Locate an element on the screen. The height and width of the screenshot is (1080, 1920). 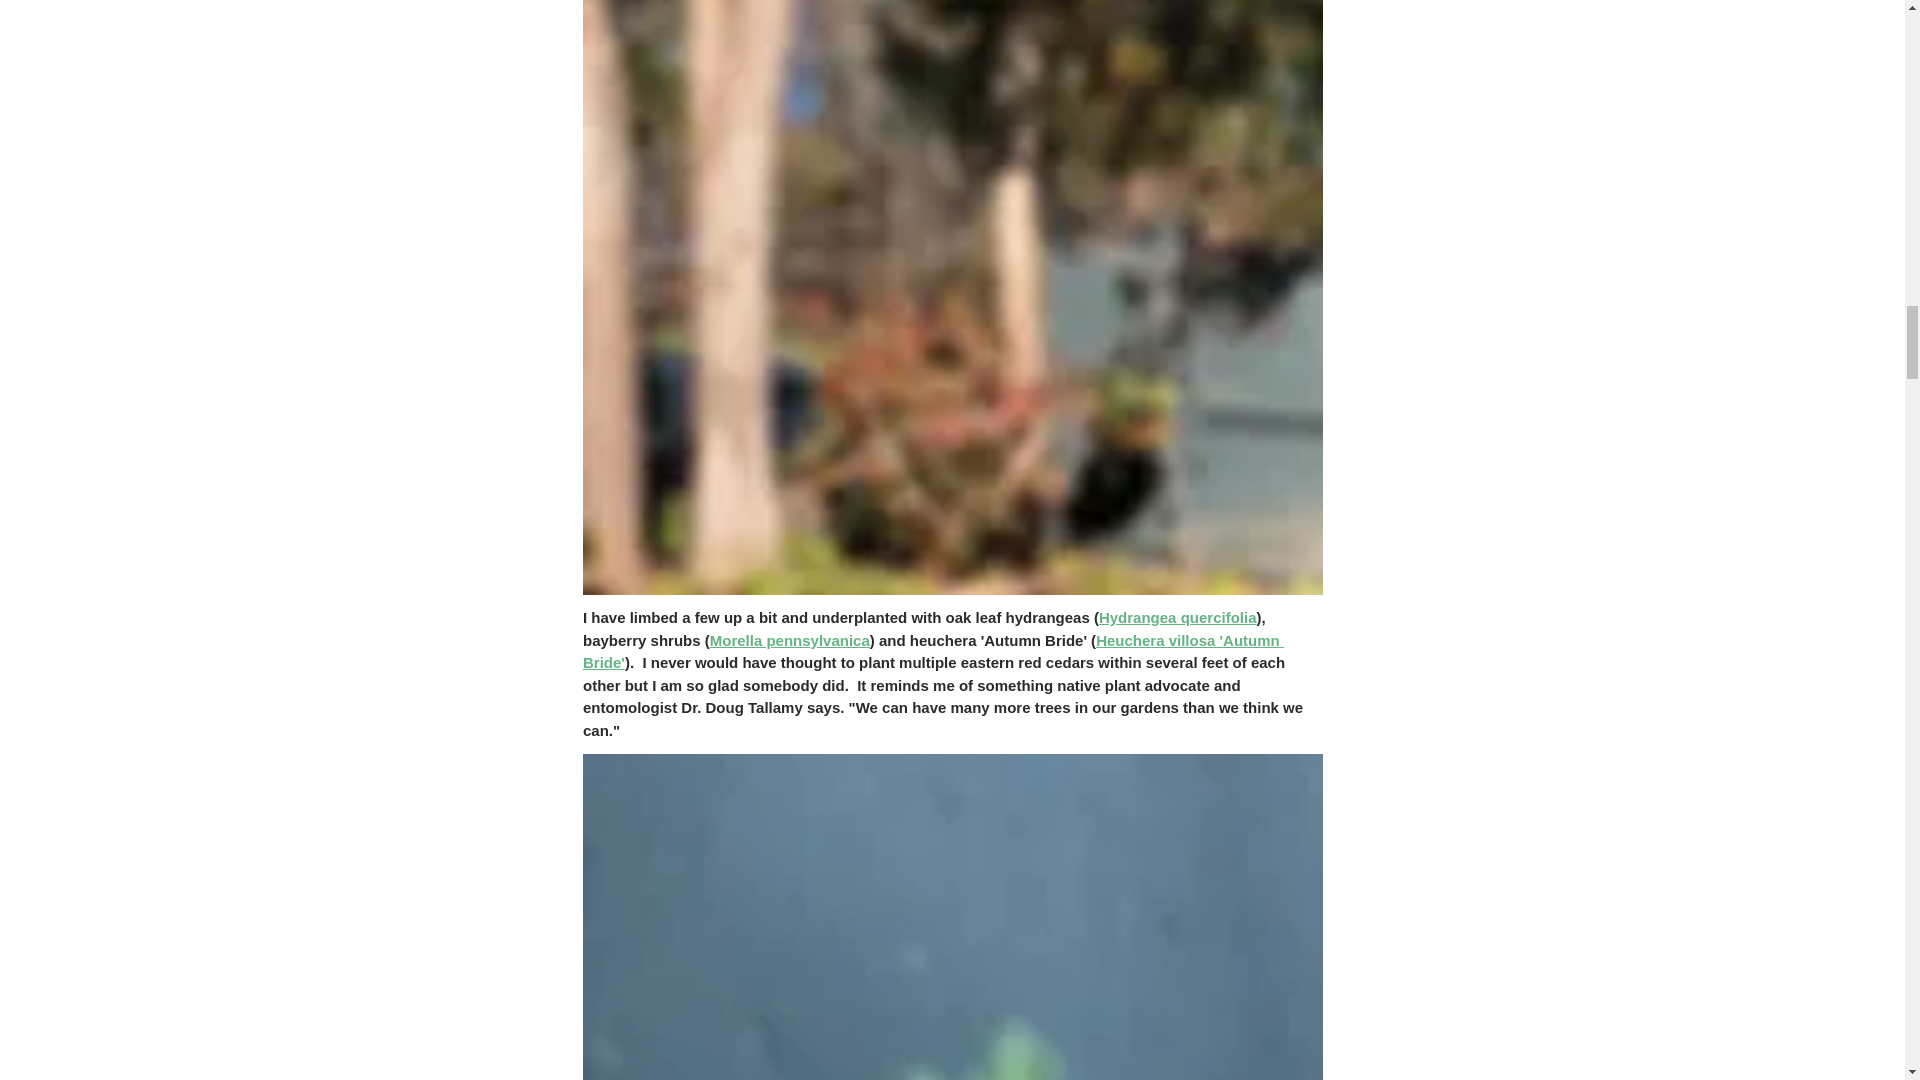
Heuchera villosa 'Autumn Bride' is located at coordinates (932, 651).